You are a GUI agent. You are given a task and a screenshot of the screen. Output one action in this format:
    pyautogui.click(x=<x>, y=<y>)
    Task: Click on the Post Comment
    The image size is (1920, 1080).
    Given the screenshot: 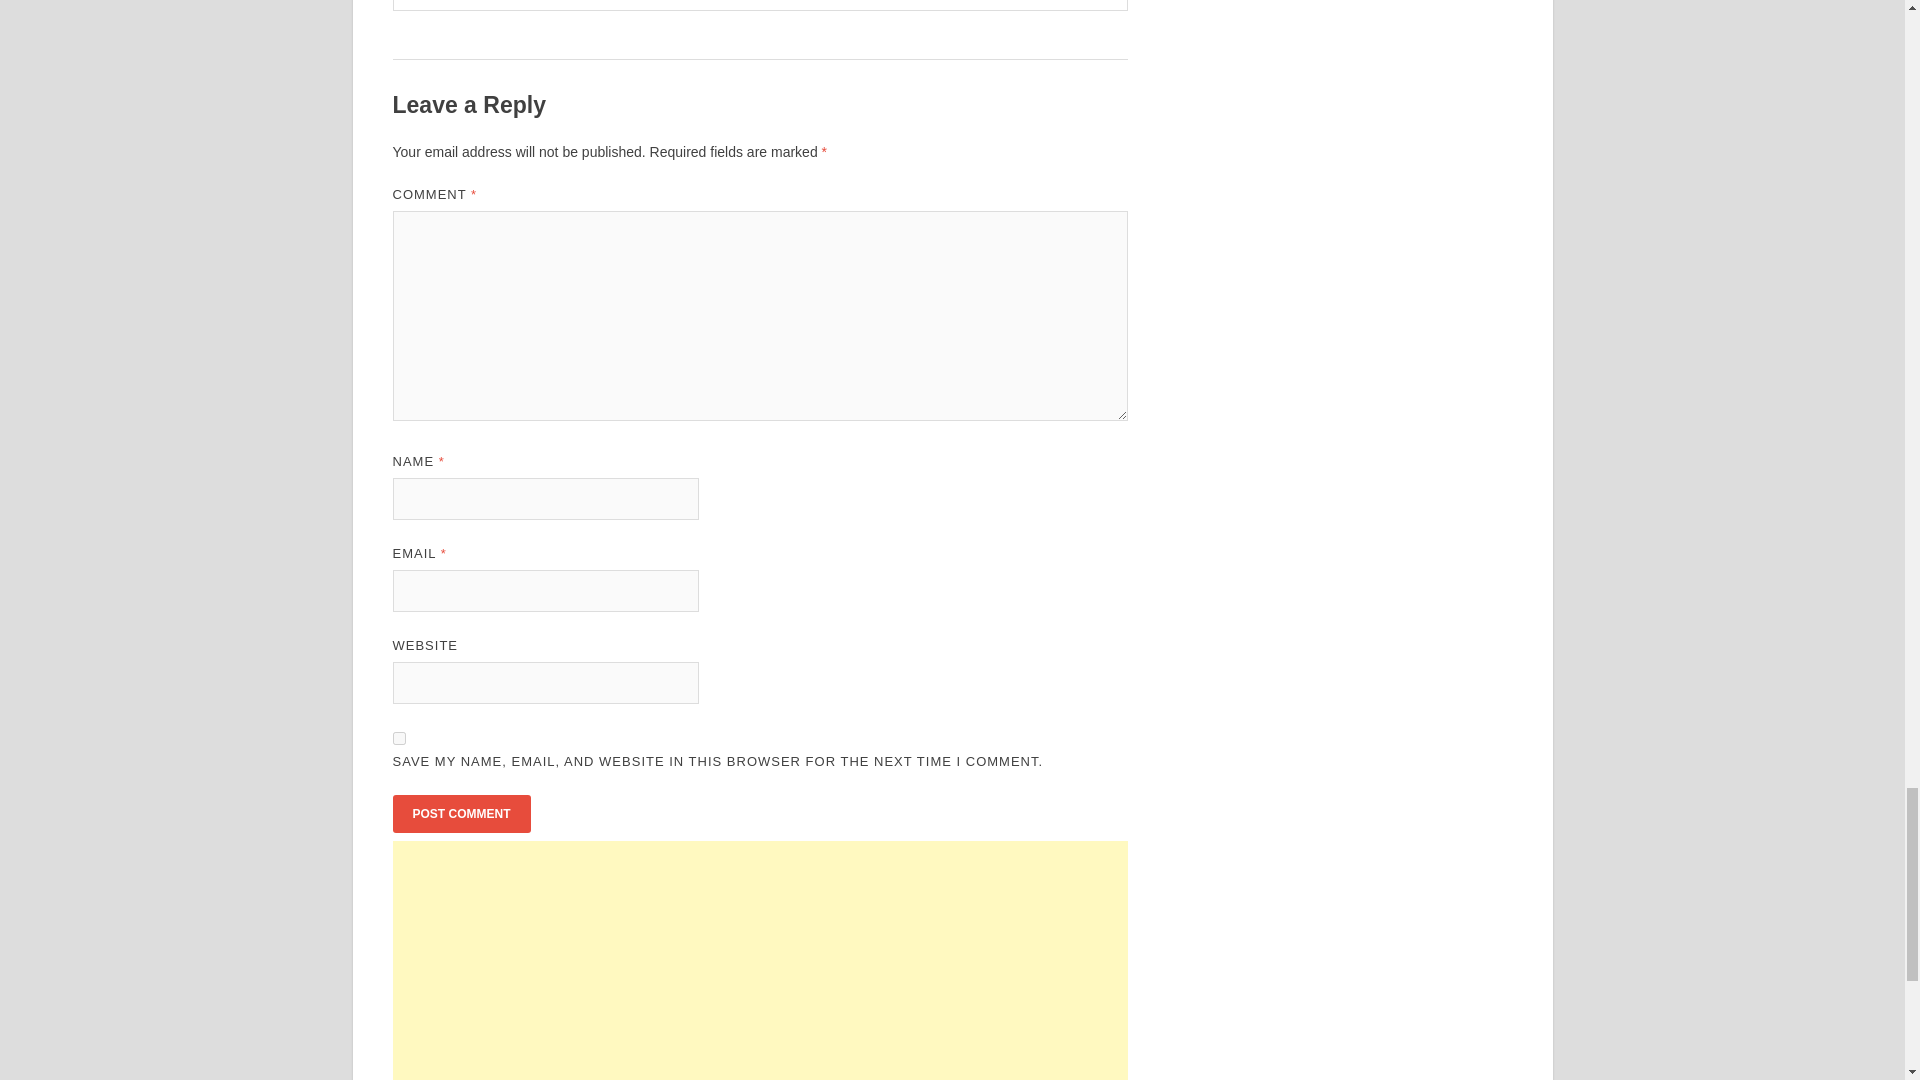 What is the action you would take?
    pyautogui.click(x=460, y=813)
    